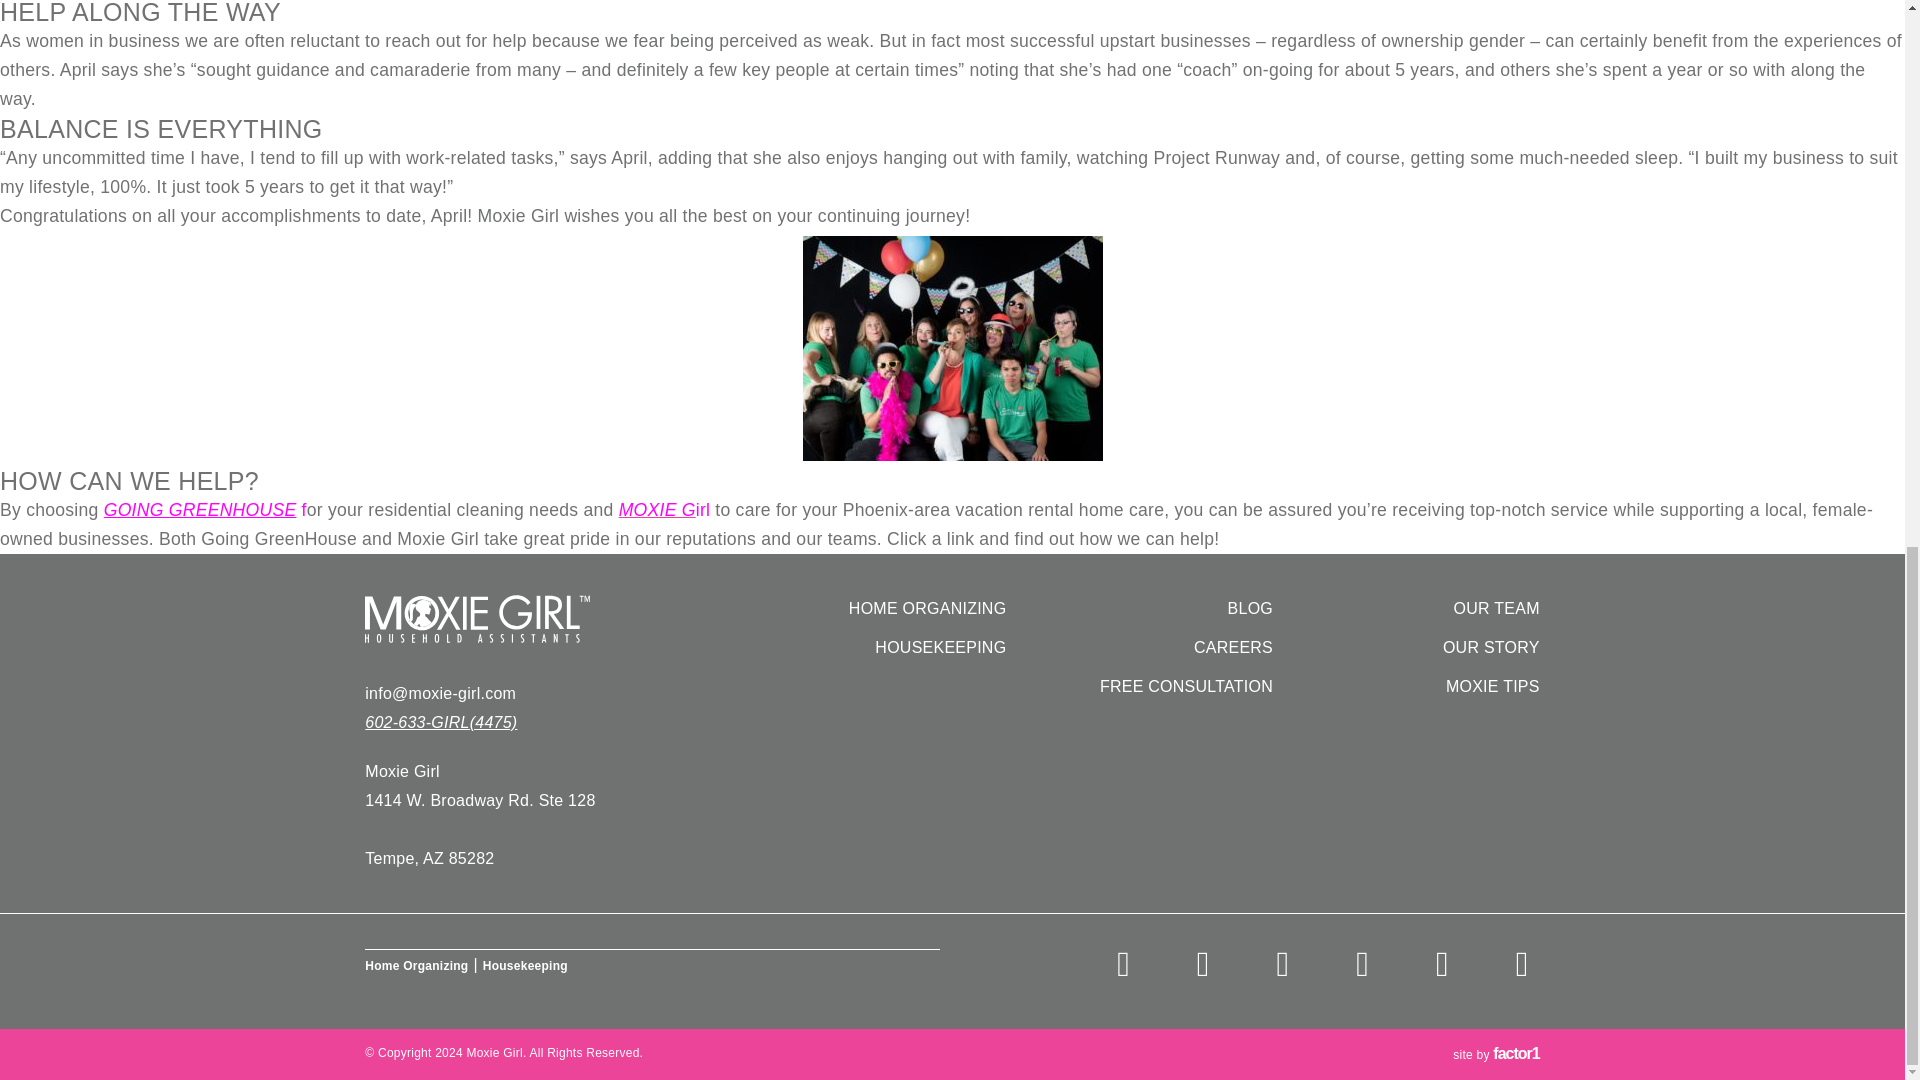 The image size is (1920, 1080). Describe the element at coordinates (200, 510) in the screenshot. I see `GOING GREENHOUSE` at that location.